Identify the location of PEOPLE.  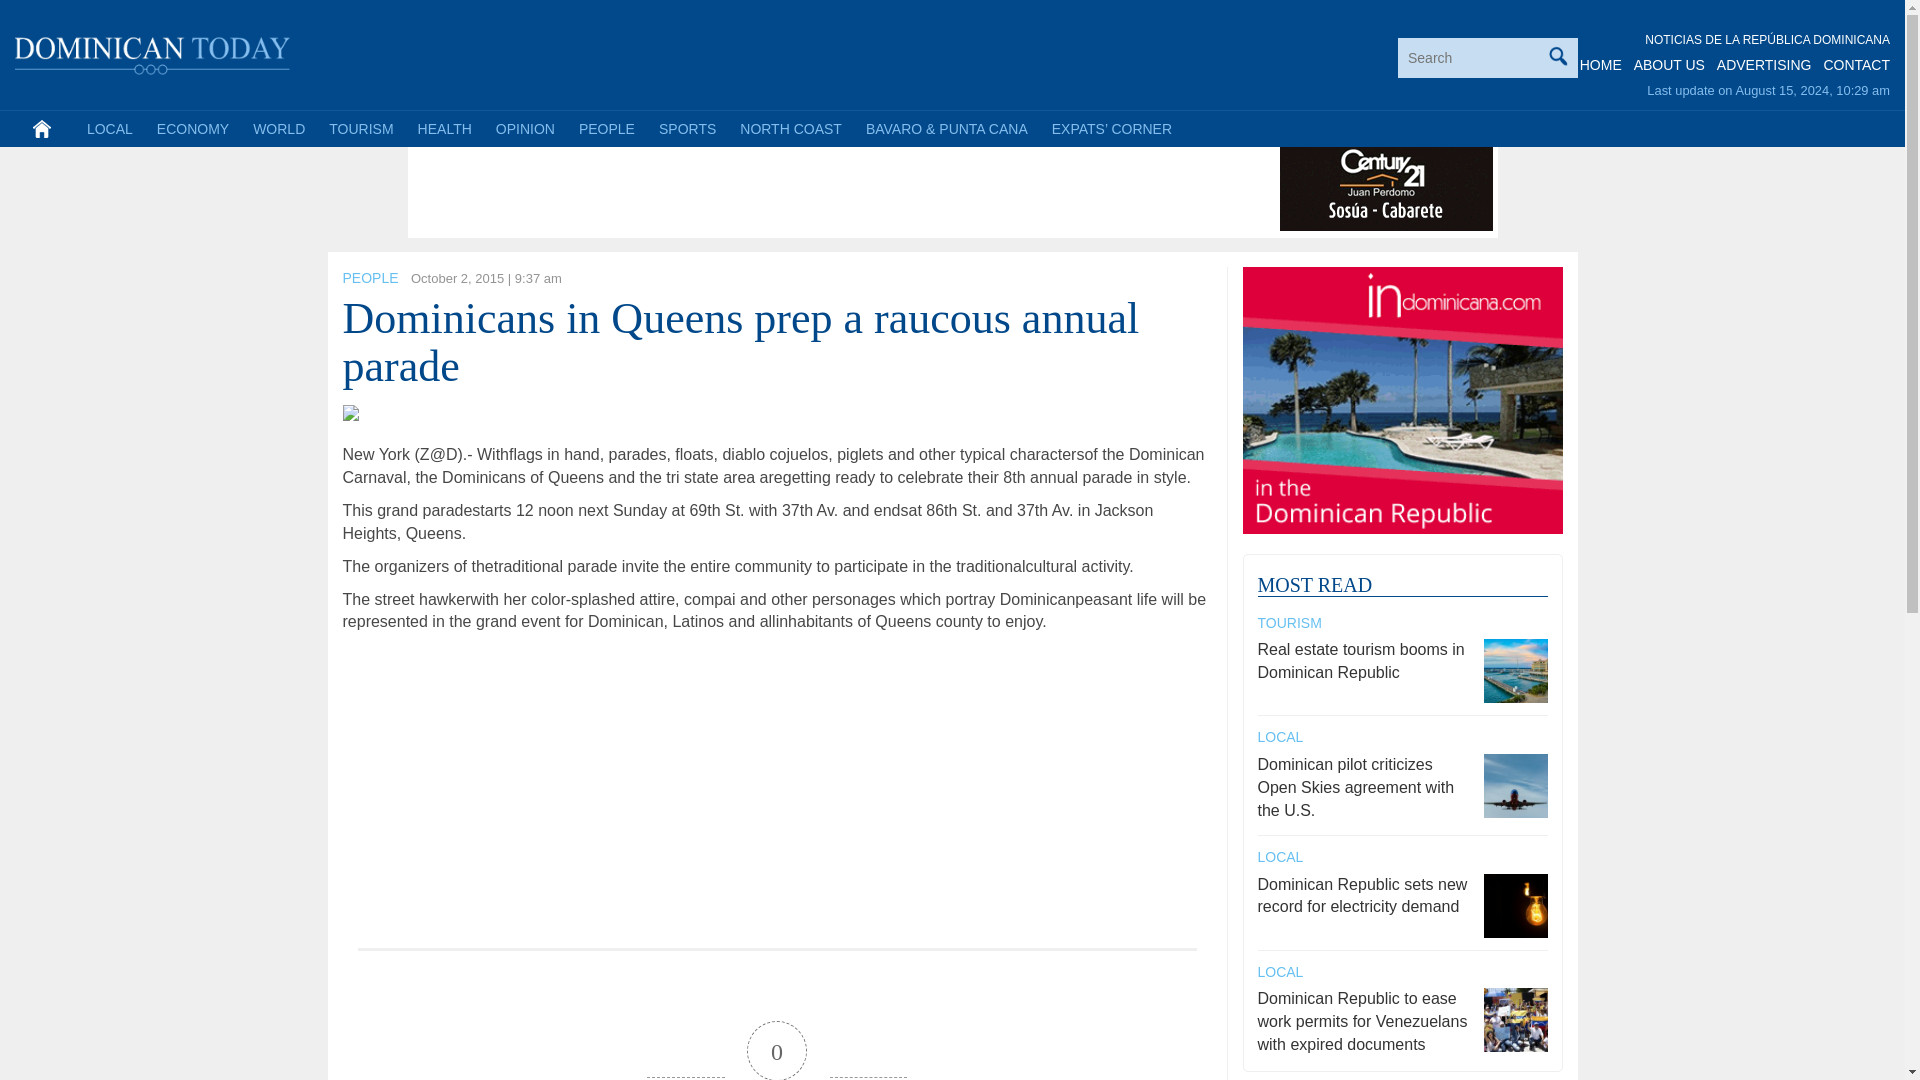
(606, 128).